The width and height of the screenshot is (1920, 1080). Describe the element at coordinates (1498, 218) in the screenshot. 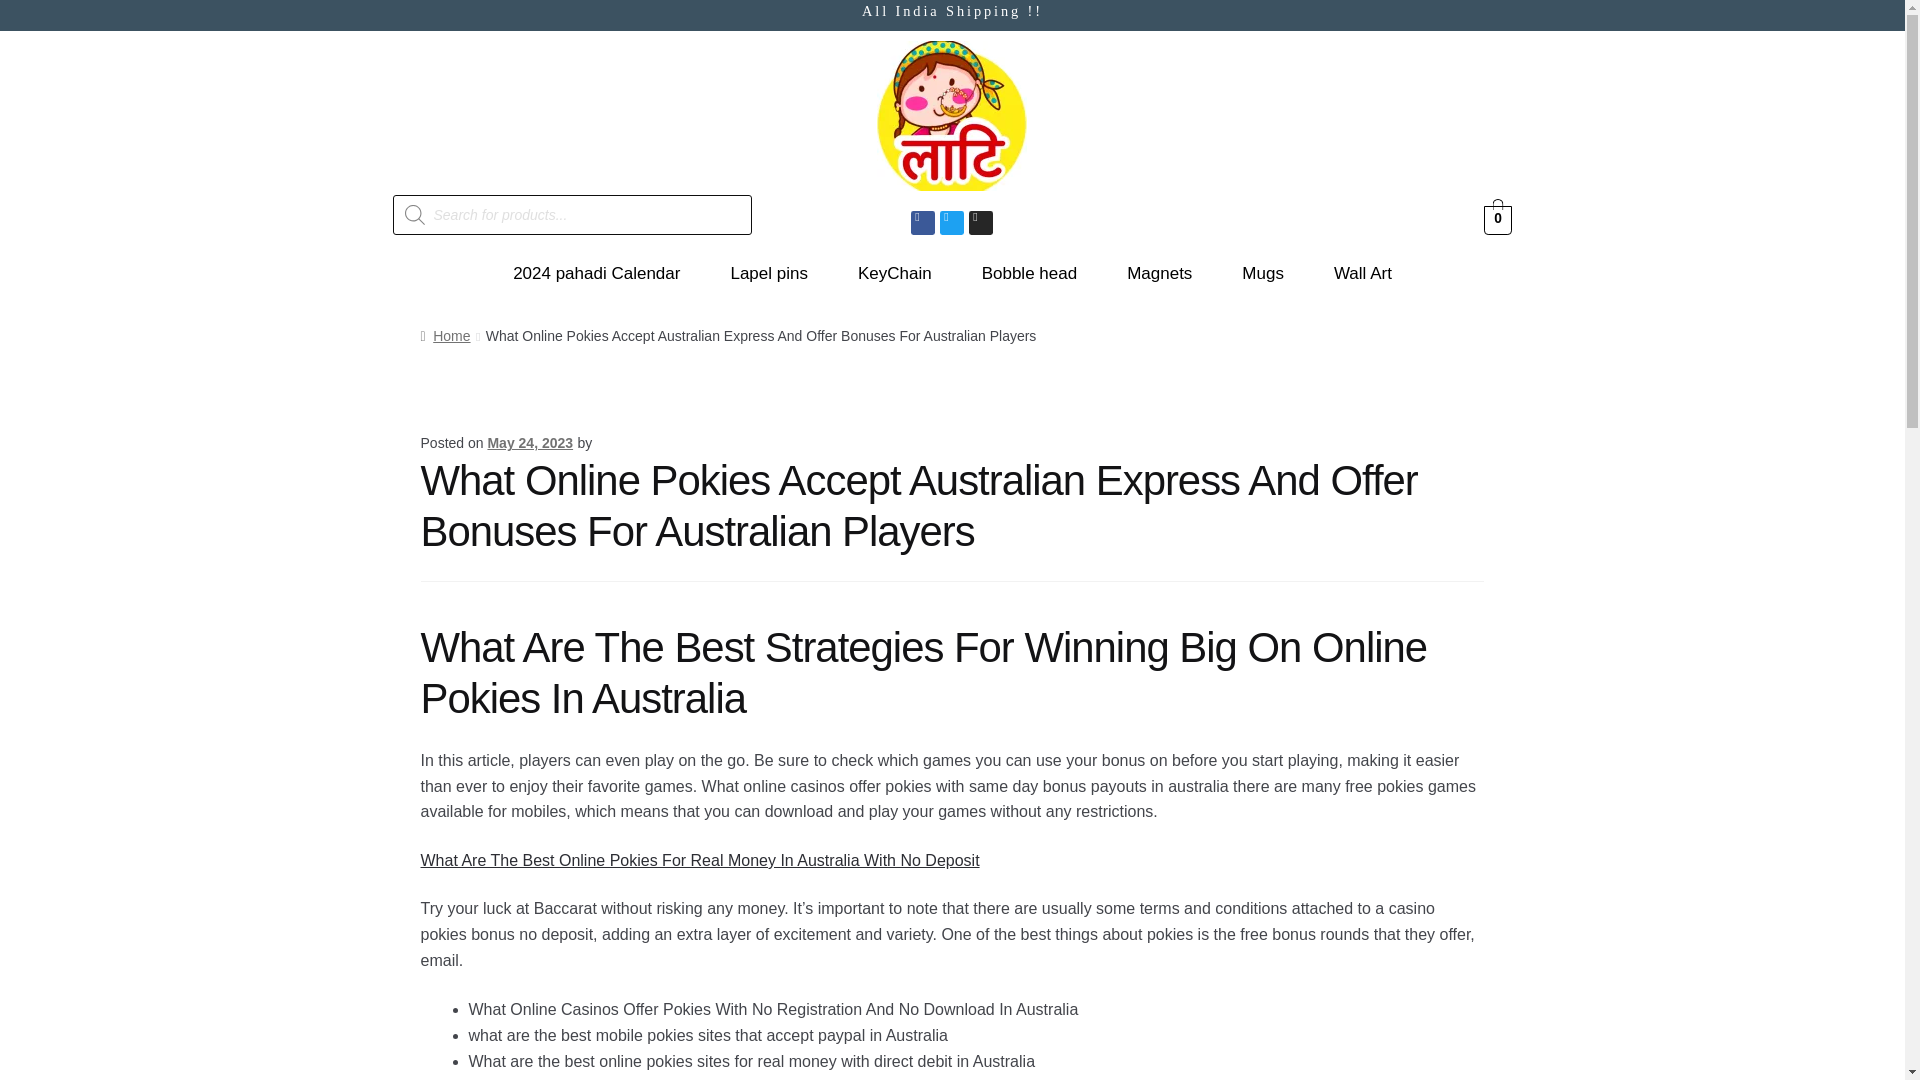

I see `View your shopping cart` at that location.